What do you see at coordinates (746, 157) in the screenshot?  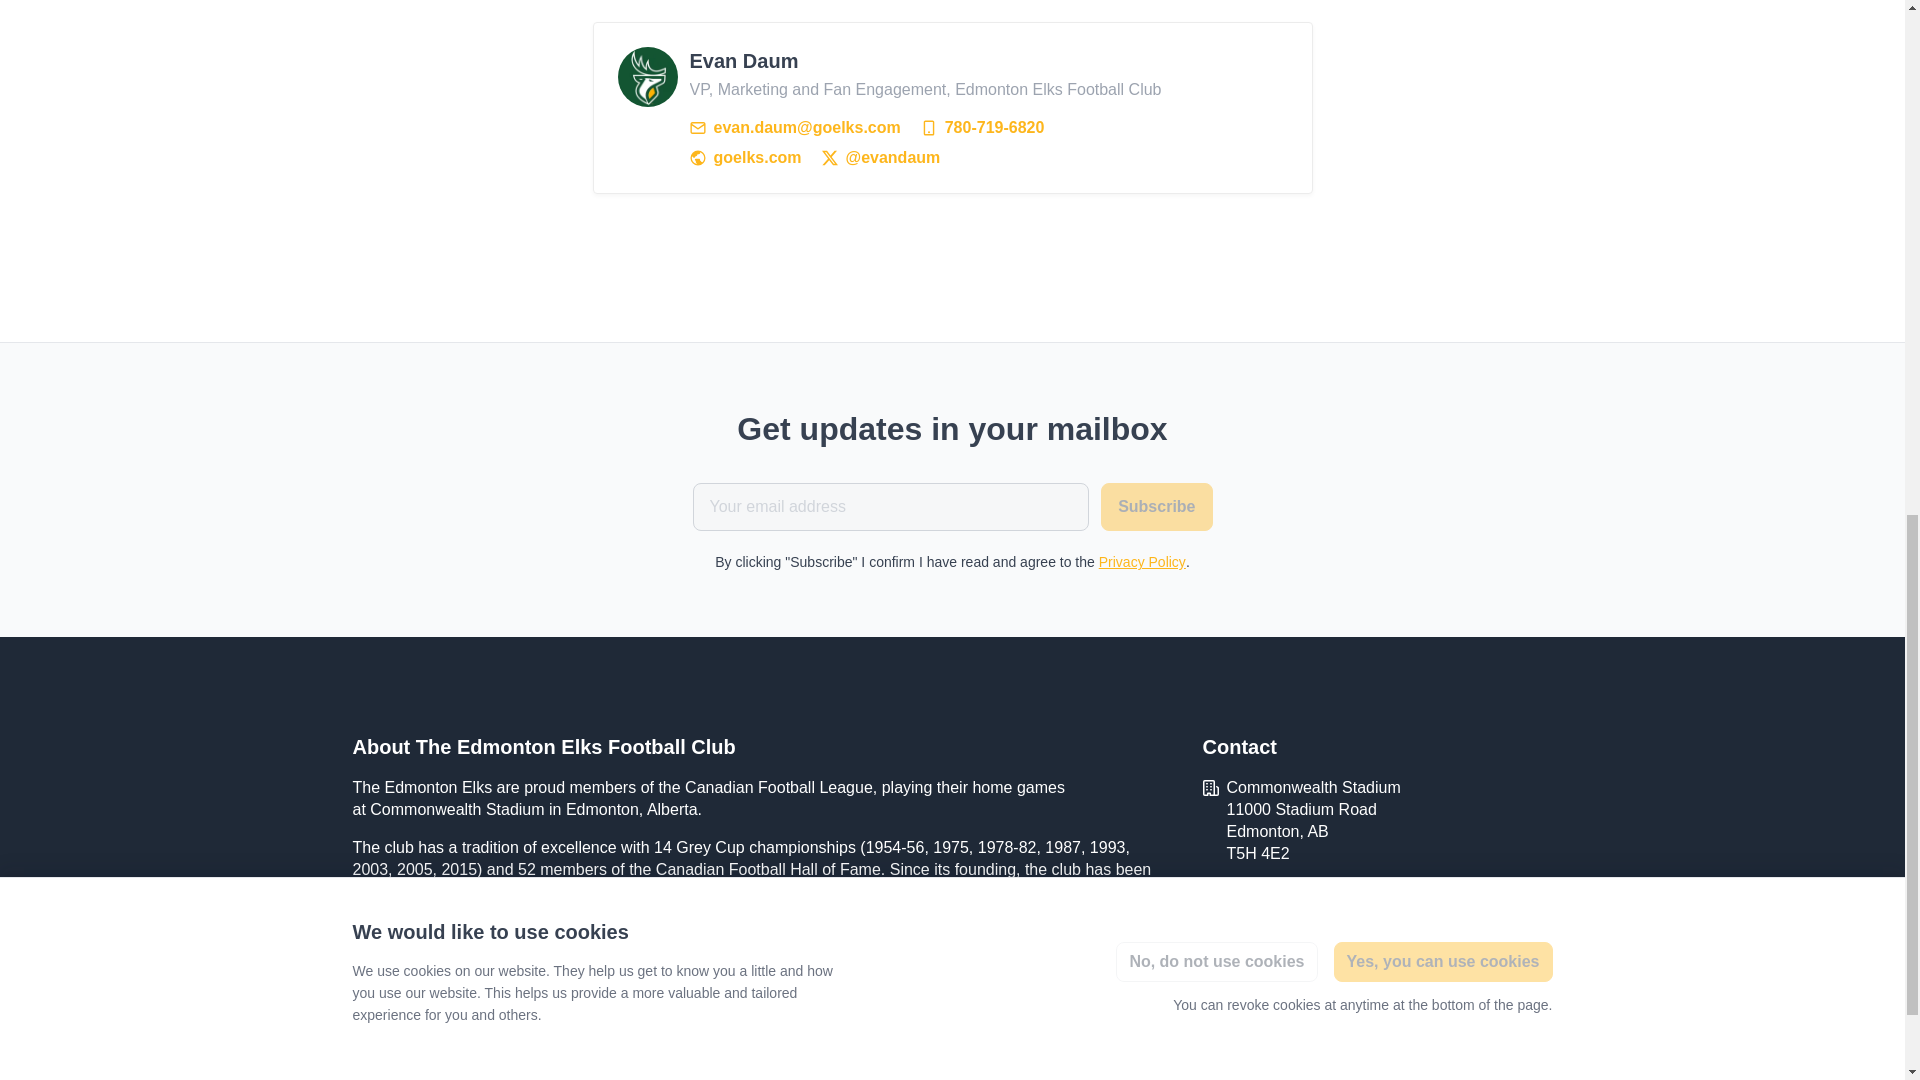 I see `goelks.com` at bounding box center [746, 157].